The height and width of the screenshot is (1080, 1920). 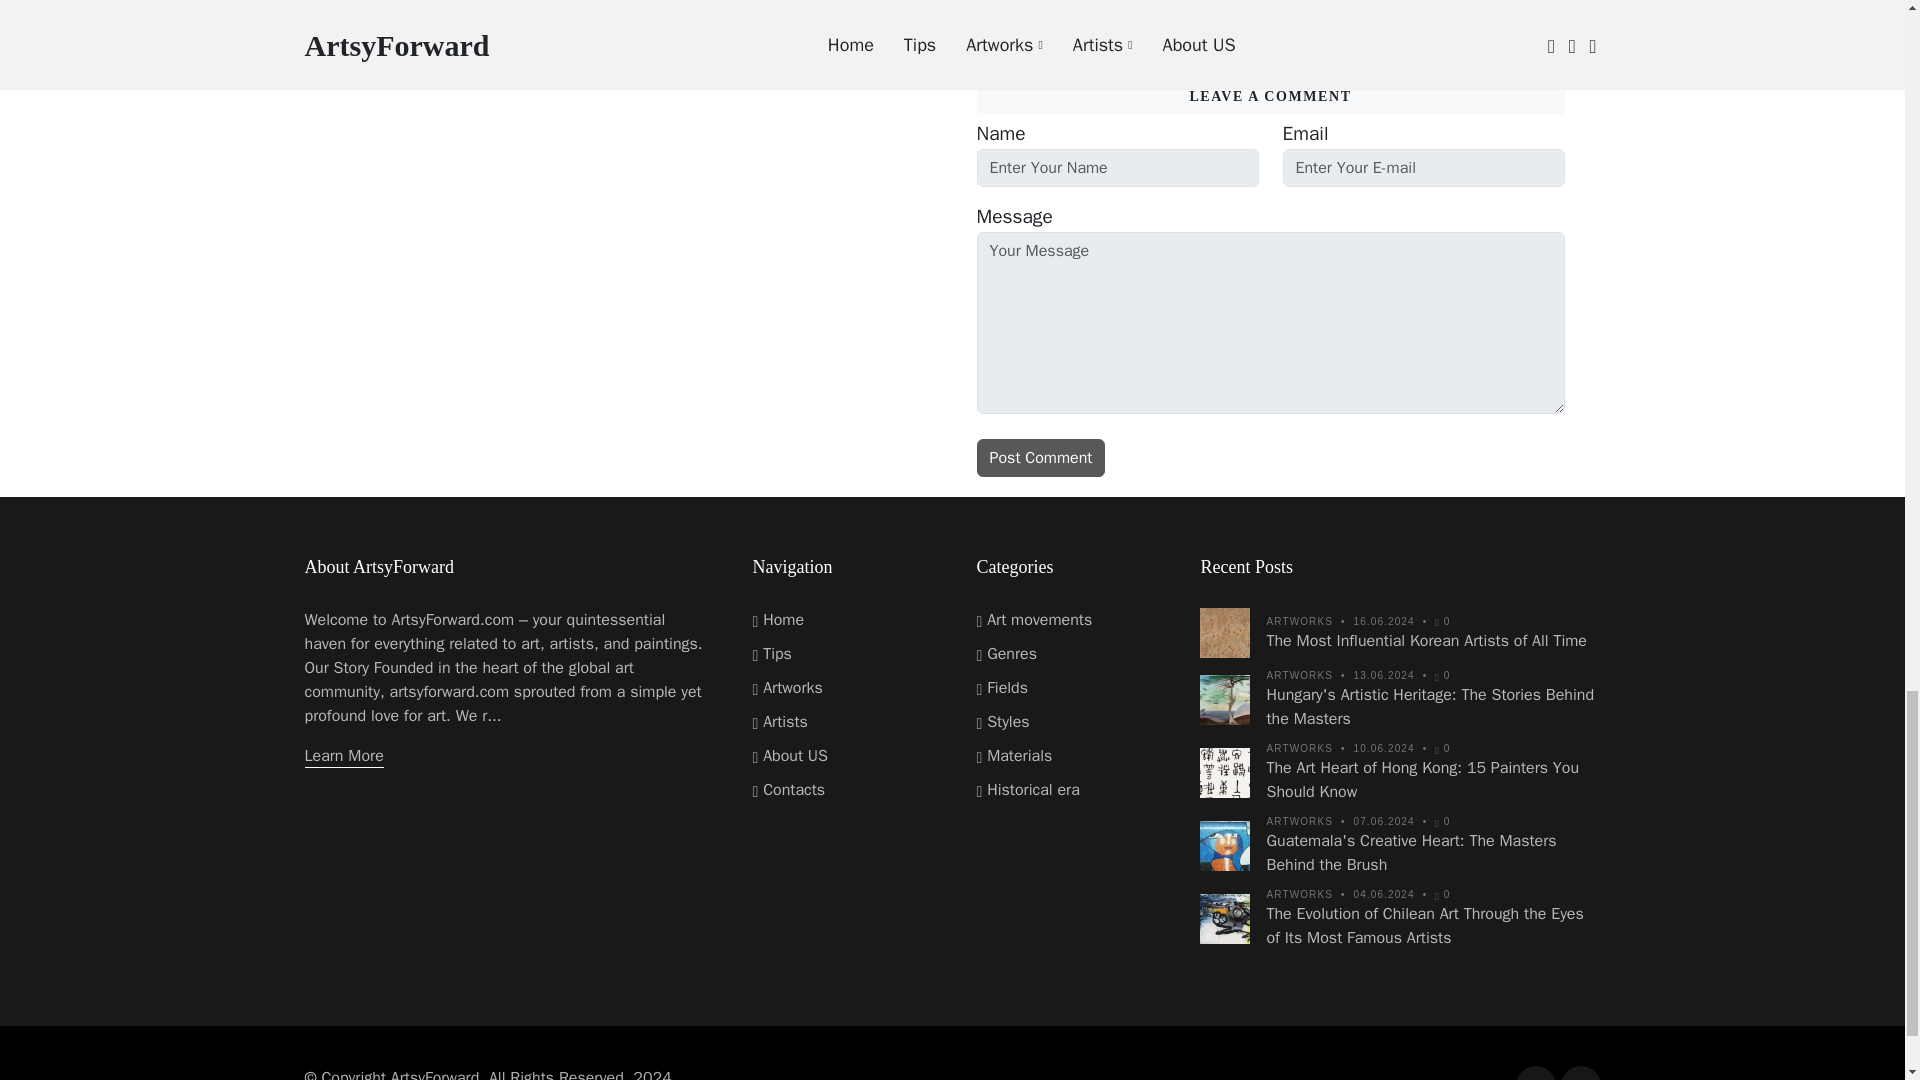 I want to click on Post Comment, so click(x=1040, y=458).